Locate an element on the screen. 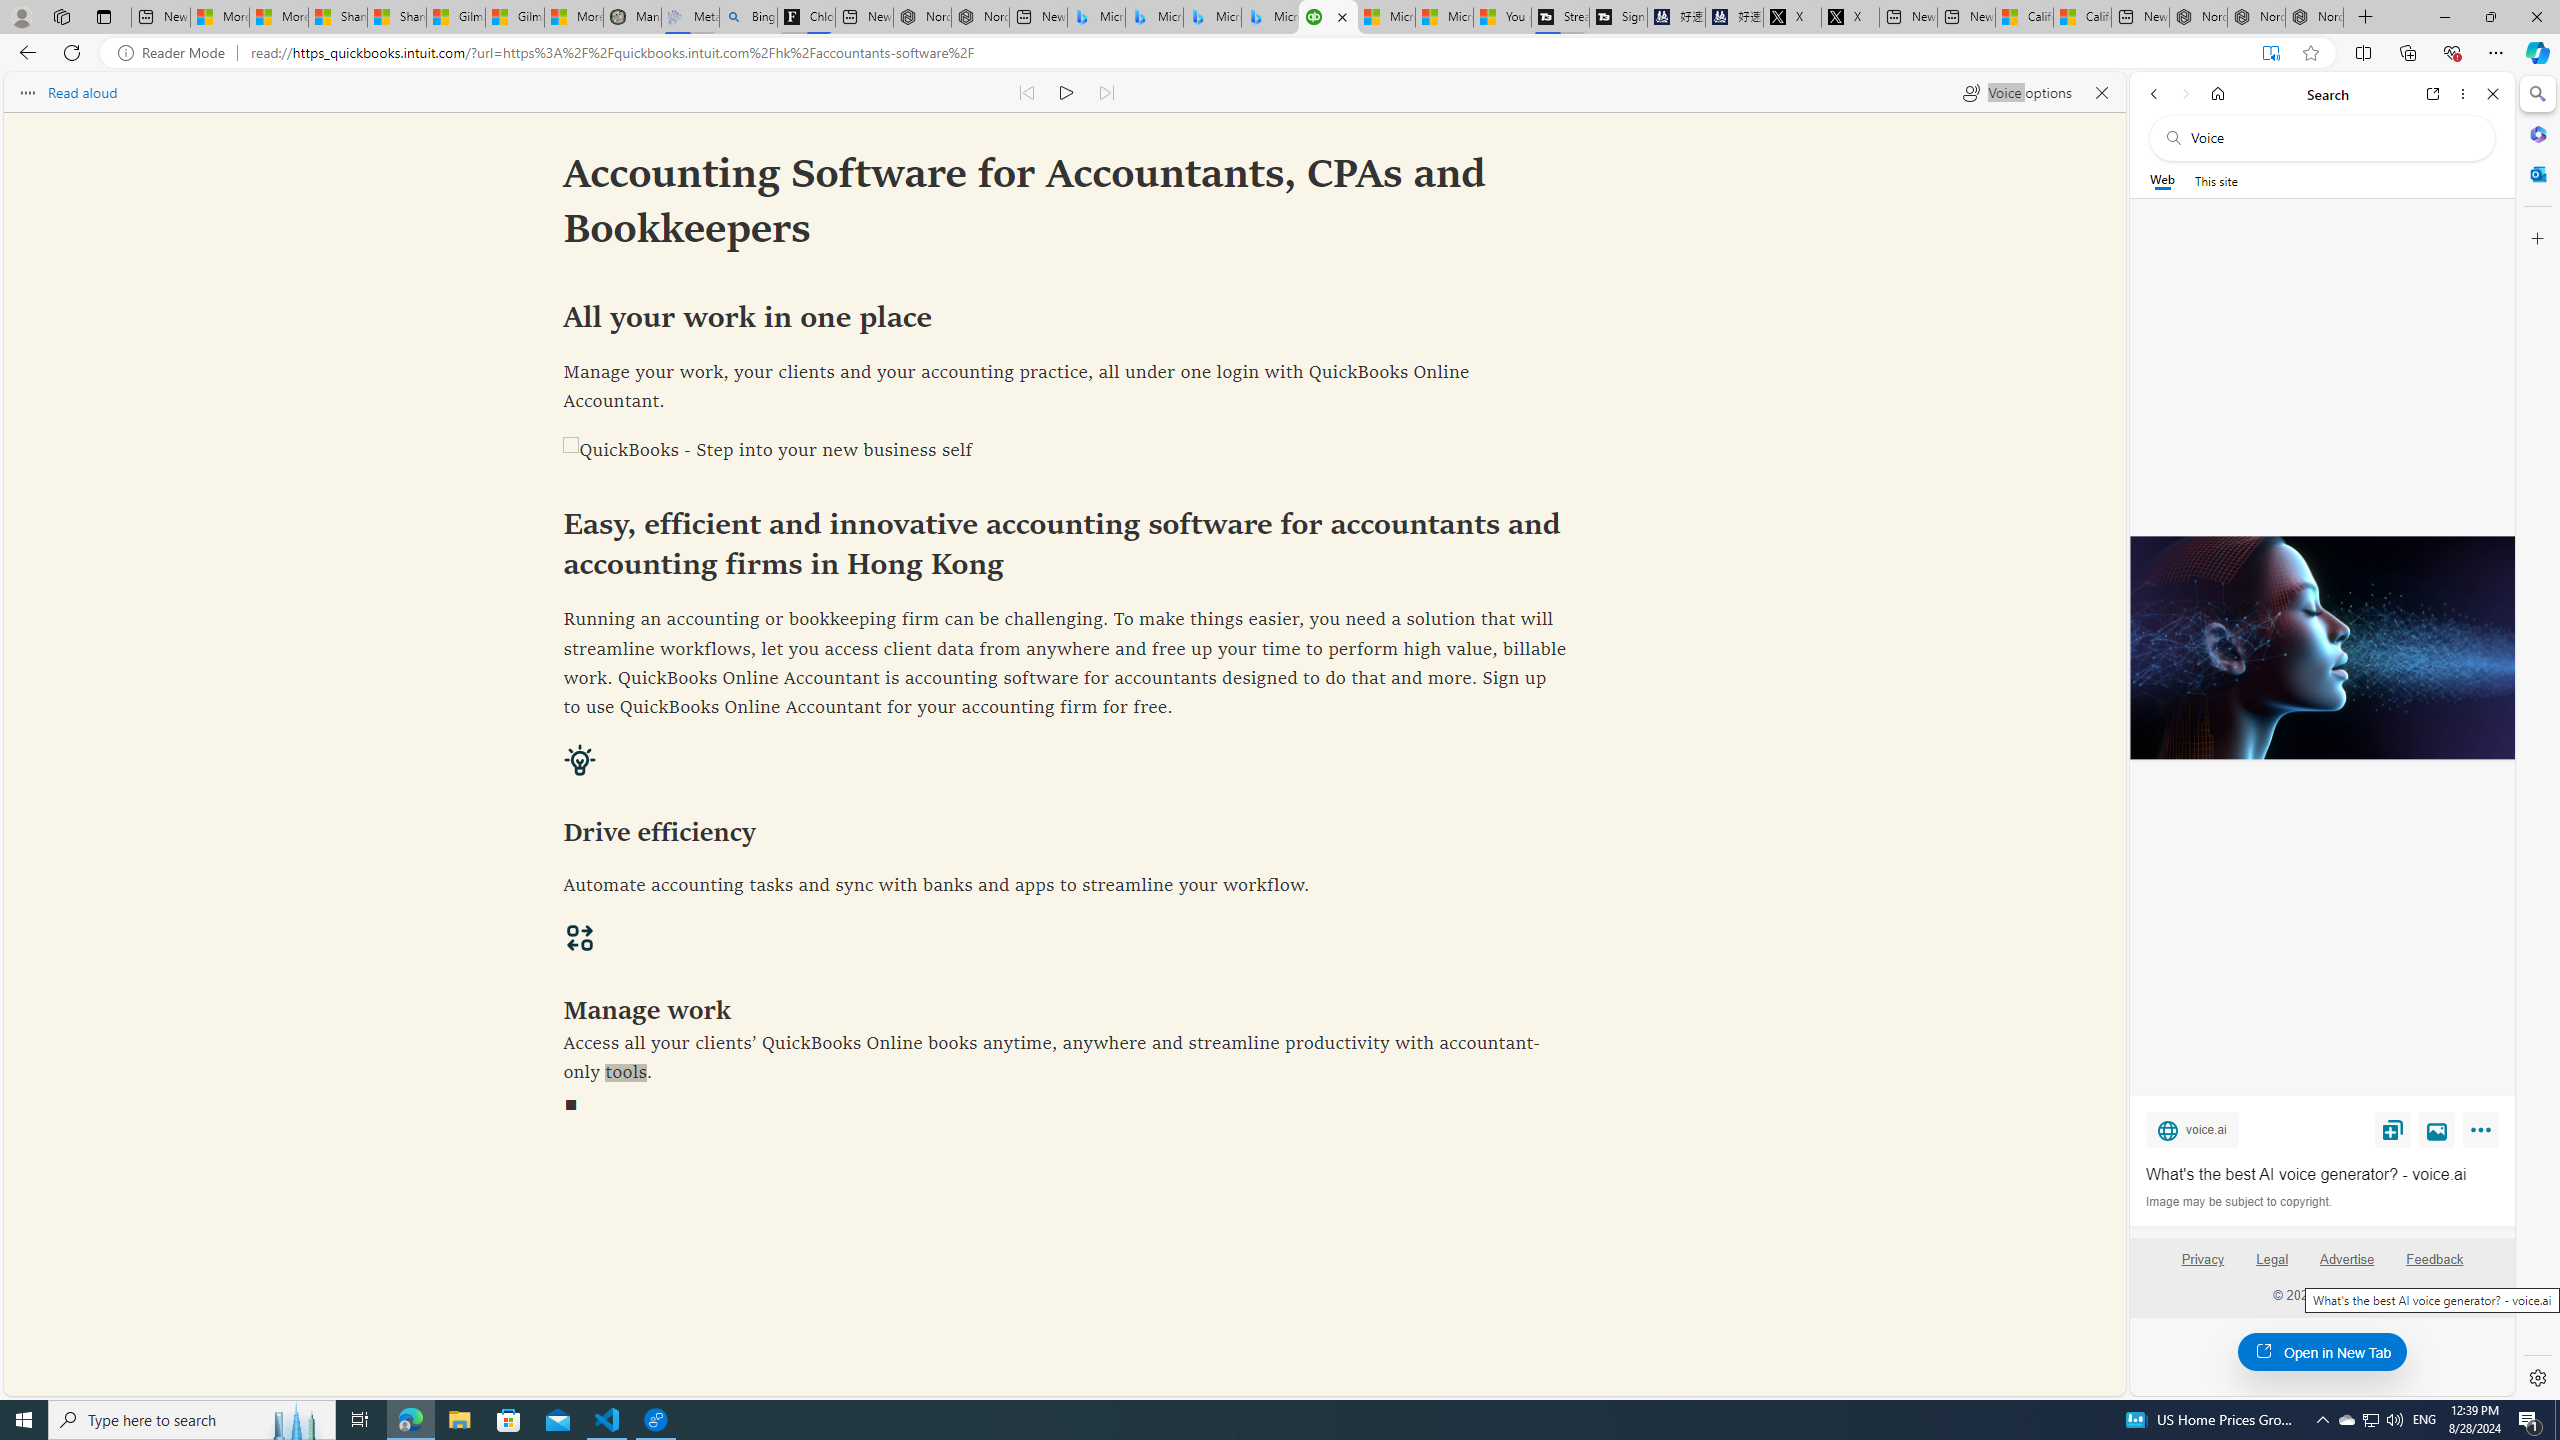 Image resolution: width=2560 pixels, height=1440 pixels. Side bar is located at coordinates (2538, 736).